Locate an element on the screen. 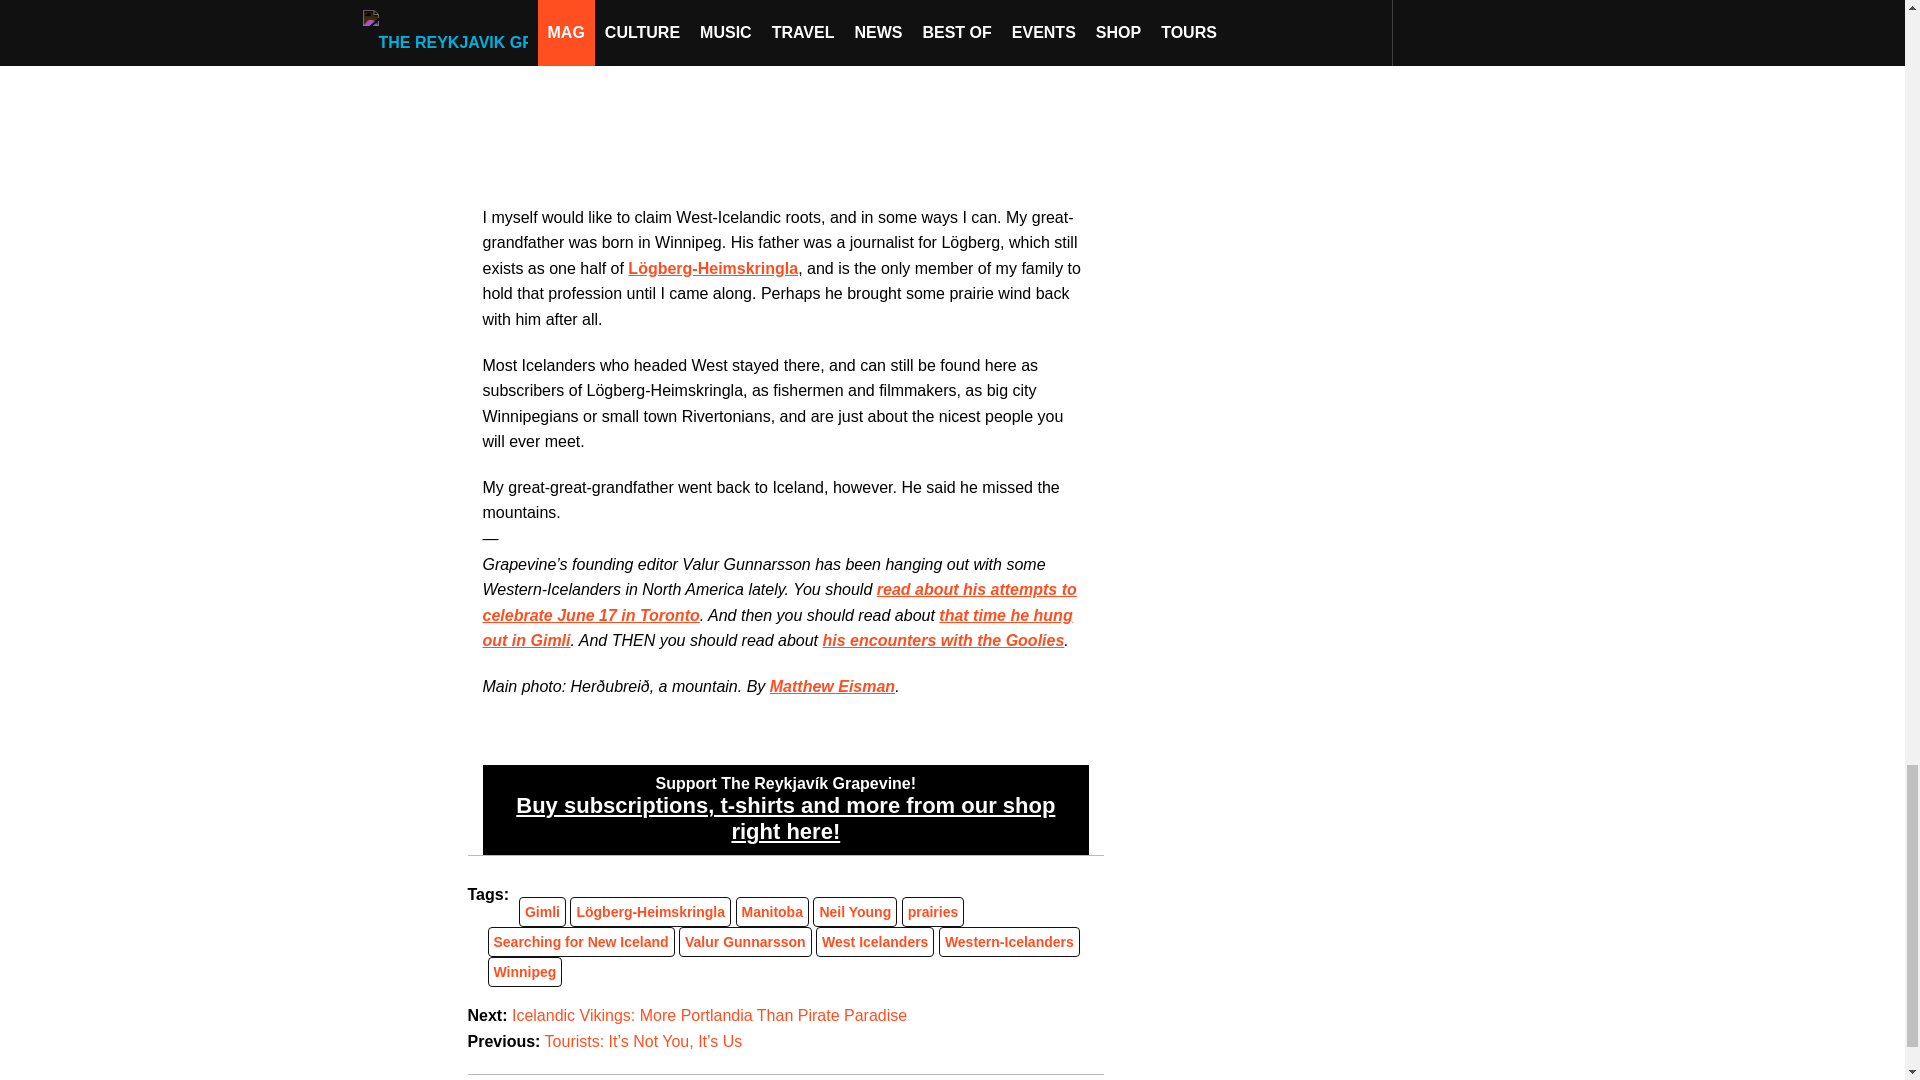  West Icelanders is located at coordinates (874, 942).